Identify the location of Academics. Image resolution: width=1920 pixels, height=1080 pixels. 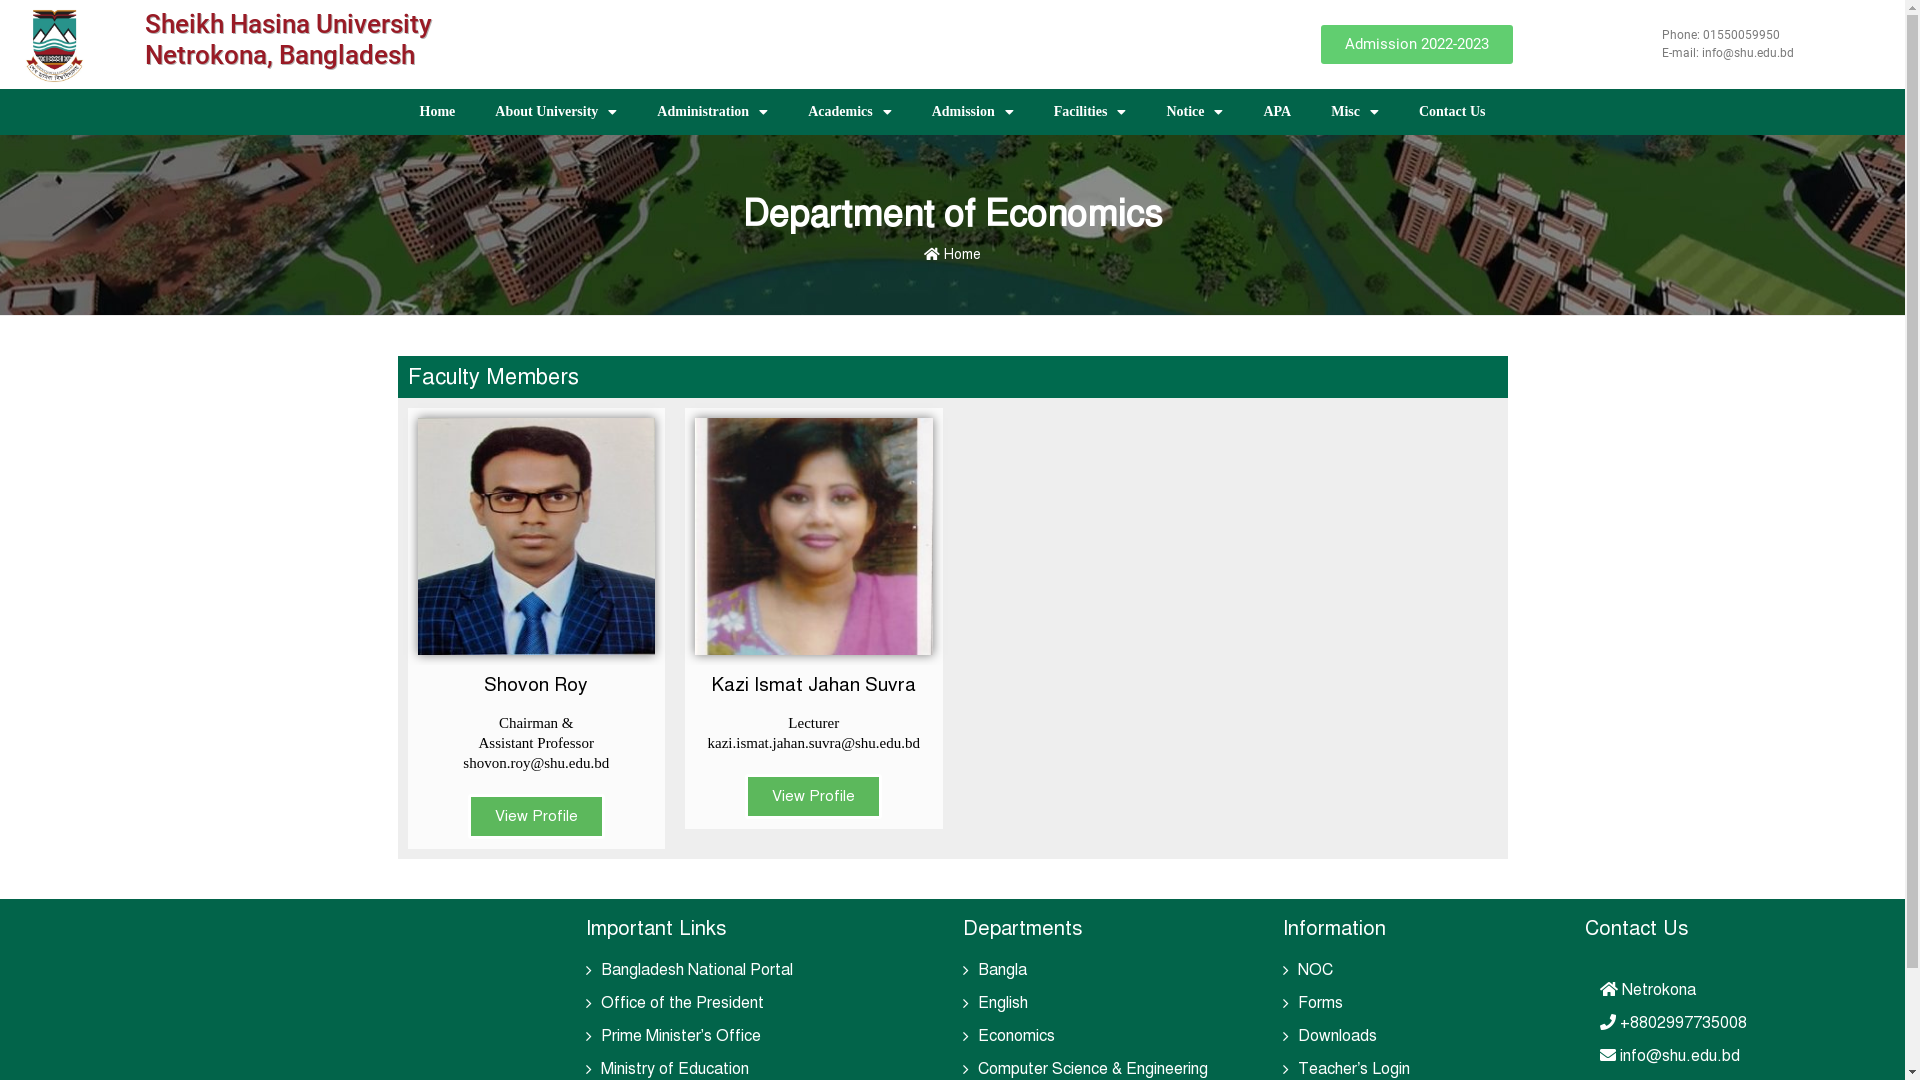
(850, 112).